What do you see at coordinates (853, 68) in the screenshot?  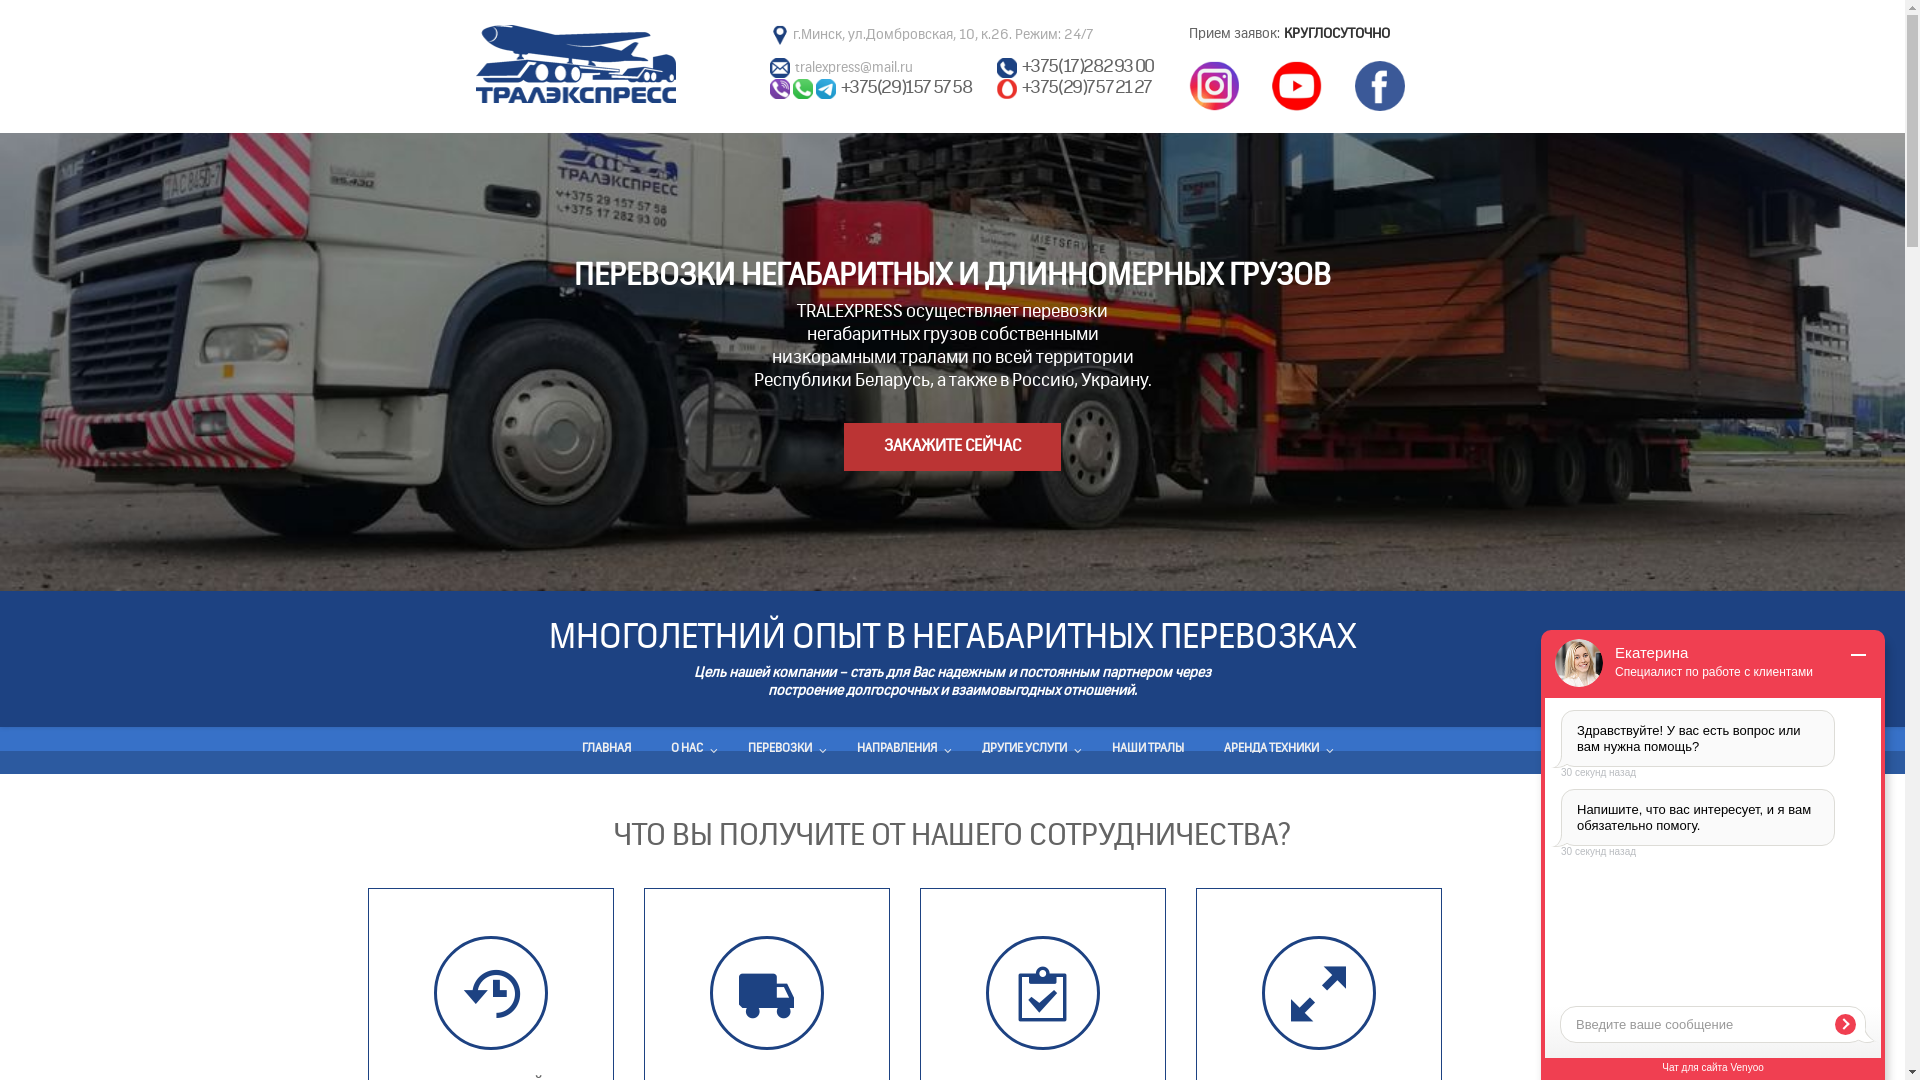 I see `tralexpress@mail.ru` at bounding box center [853, 68].